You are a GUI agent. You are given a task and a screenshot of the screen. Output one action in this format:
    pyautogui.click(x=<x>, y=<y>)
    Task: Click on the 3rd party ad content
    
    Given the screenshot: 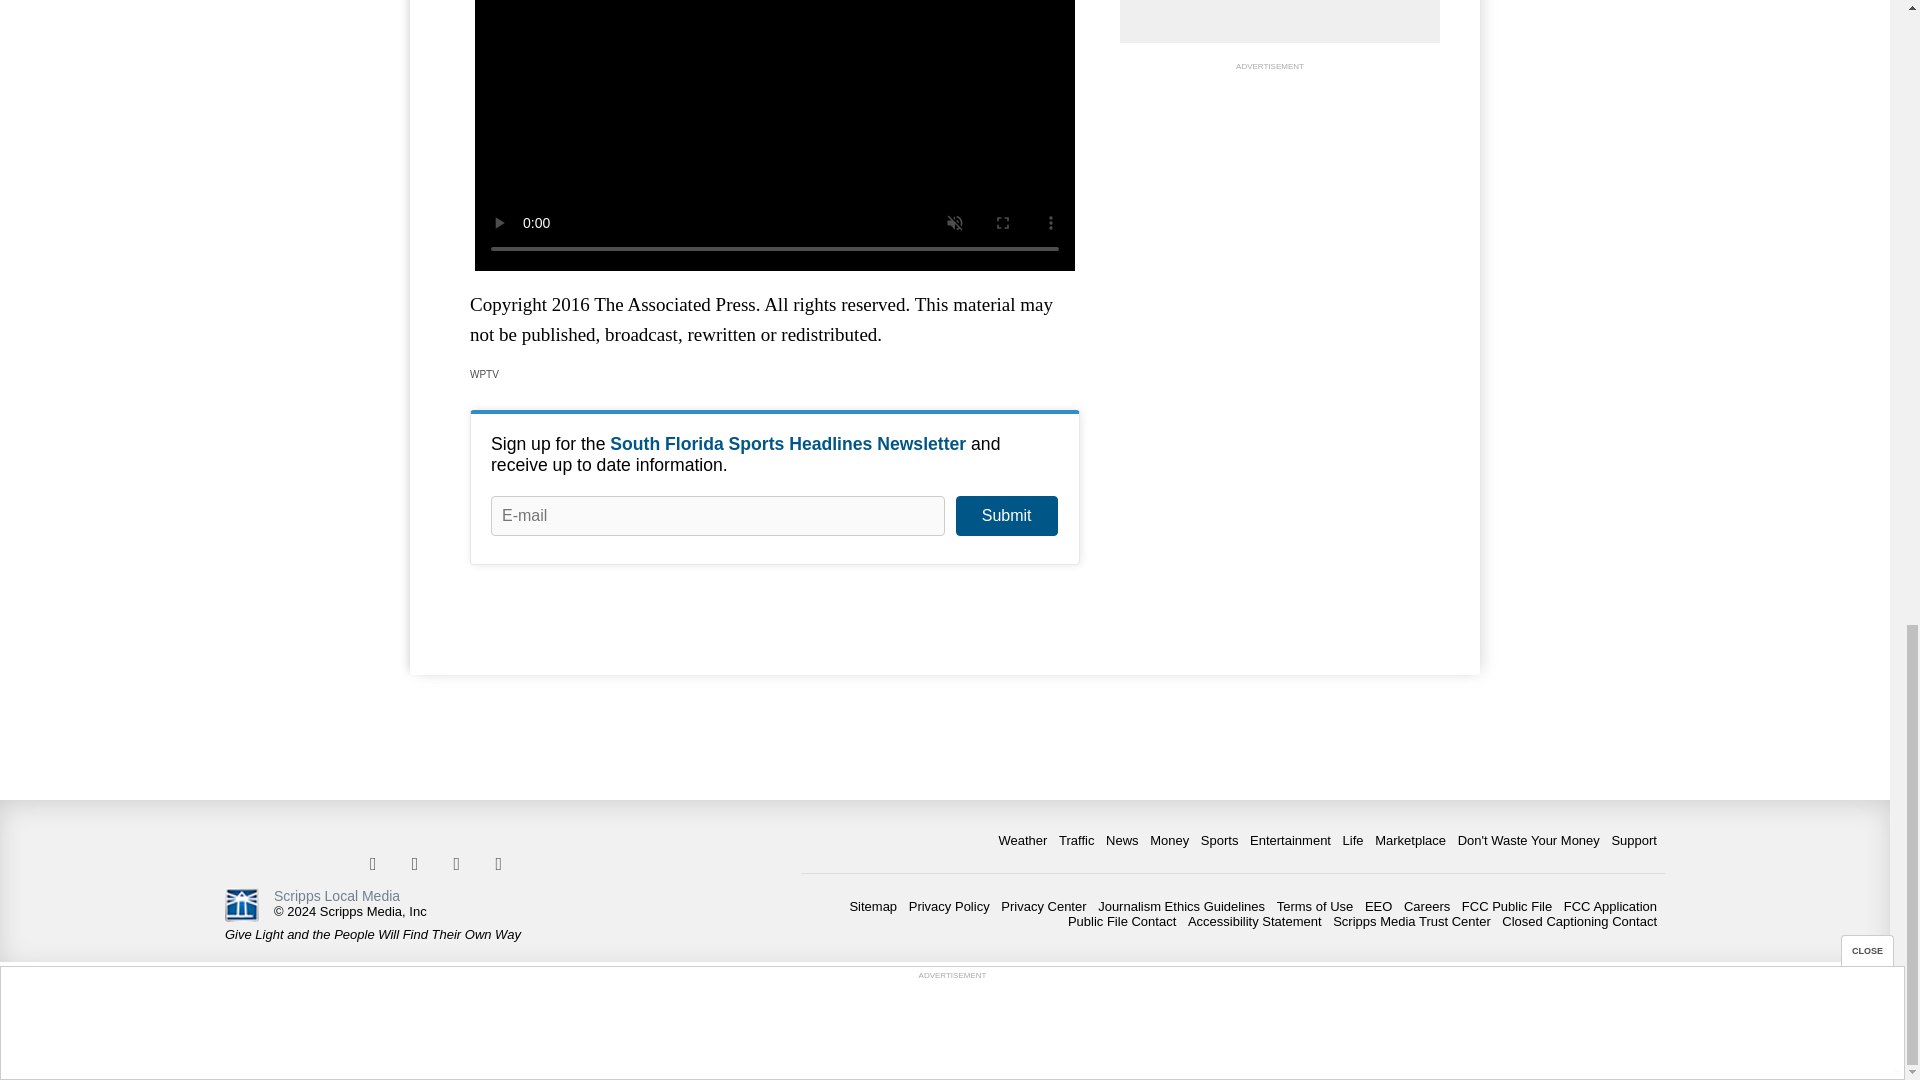 What is the action you would take?
    pyautogui.click(x=1270, y=200)
    